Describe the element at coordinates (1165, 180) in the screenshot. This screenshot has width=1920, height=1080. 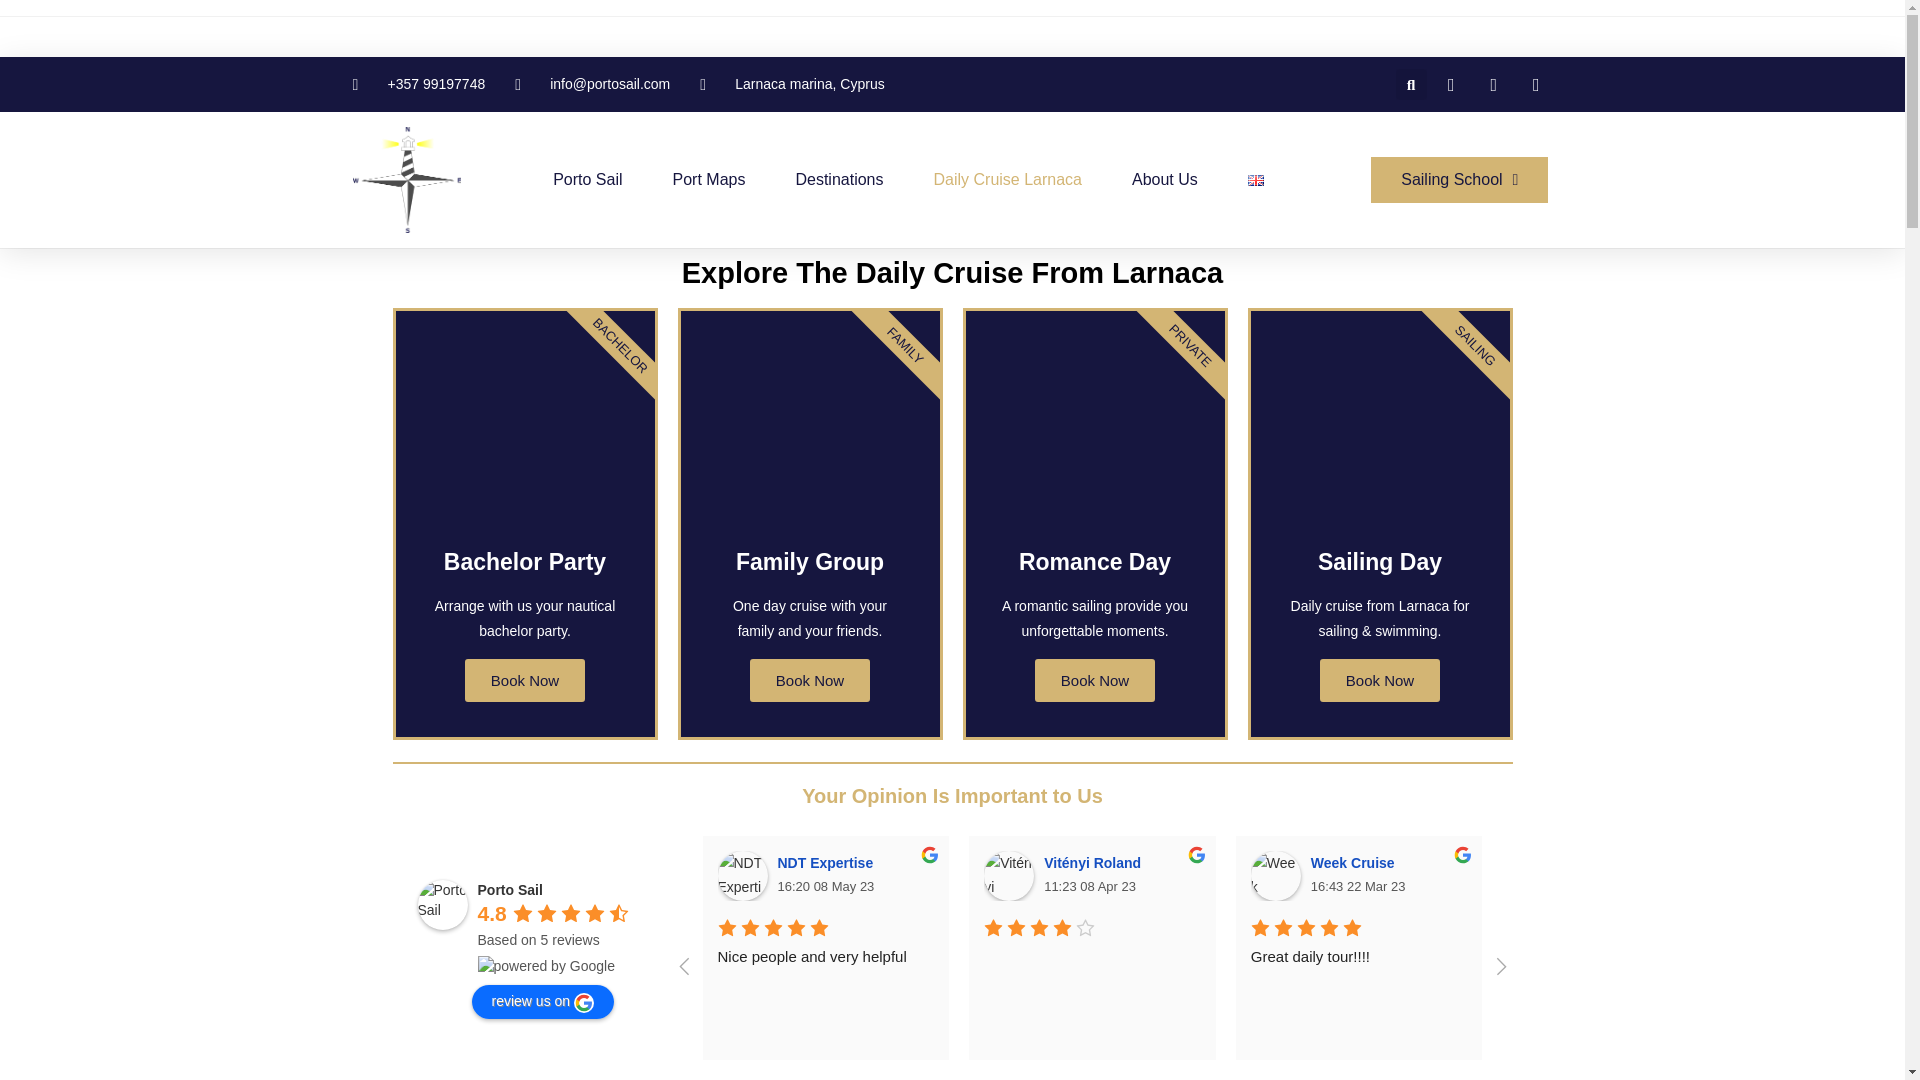
I see `About Us` at that location.